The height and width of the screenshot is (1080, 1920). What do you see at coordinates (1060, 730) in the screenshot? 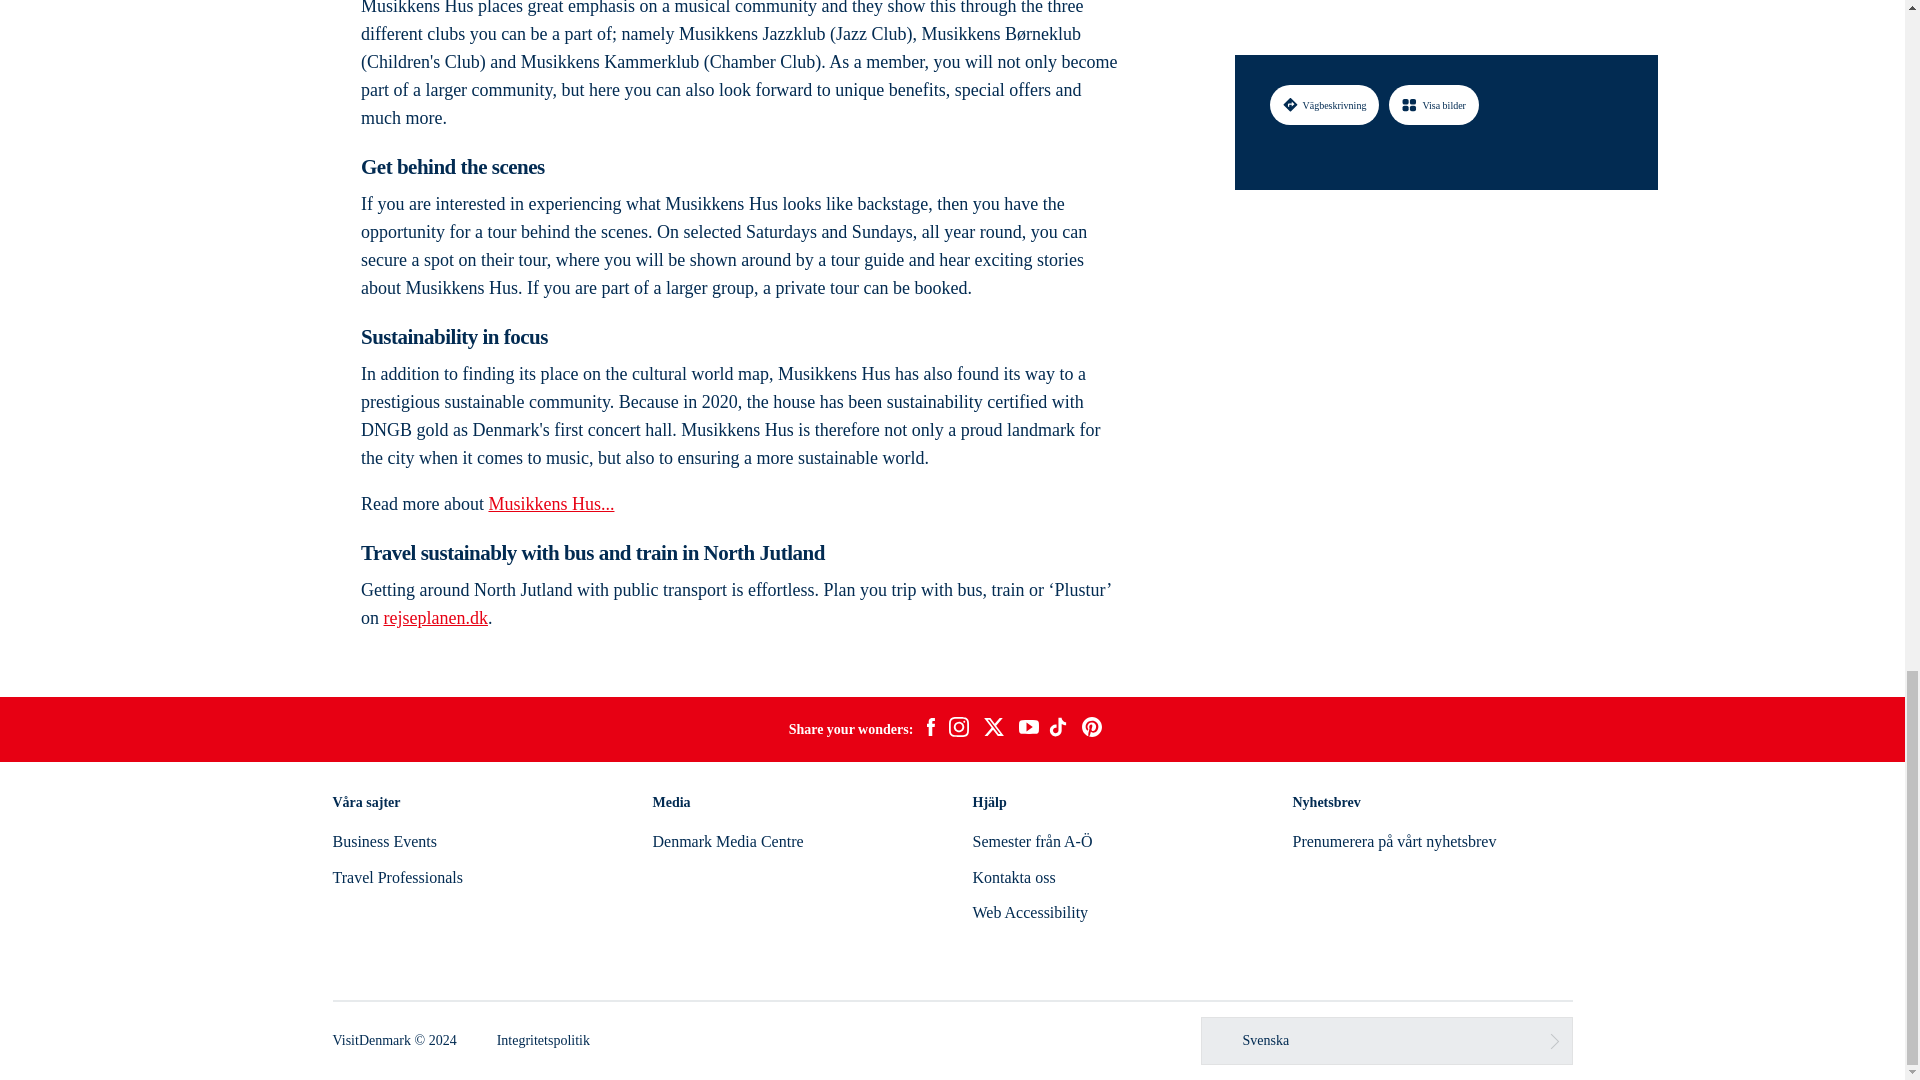
I see `tiktok` at bounding box center [1060, 730].